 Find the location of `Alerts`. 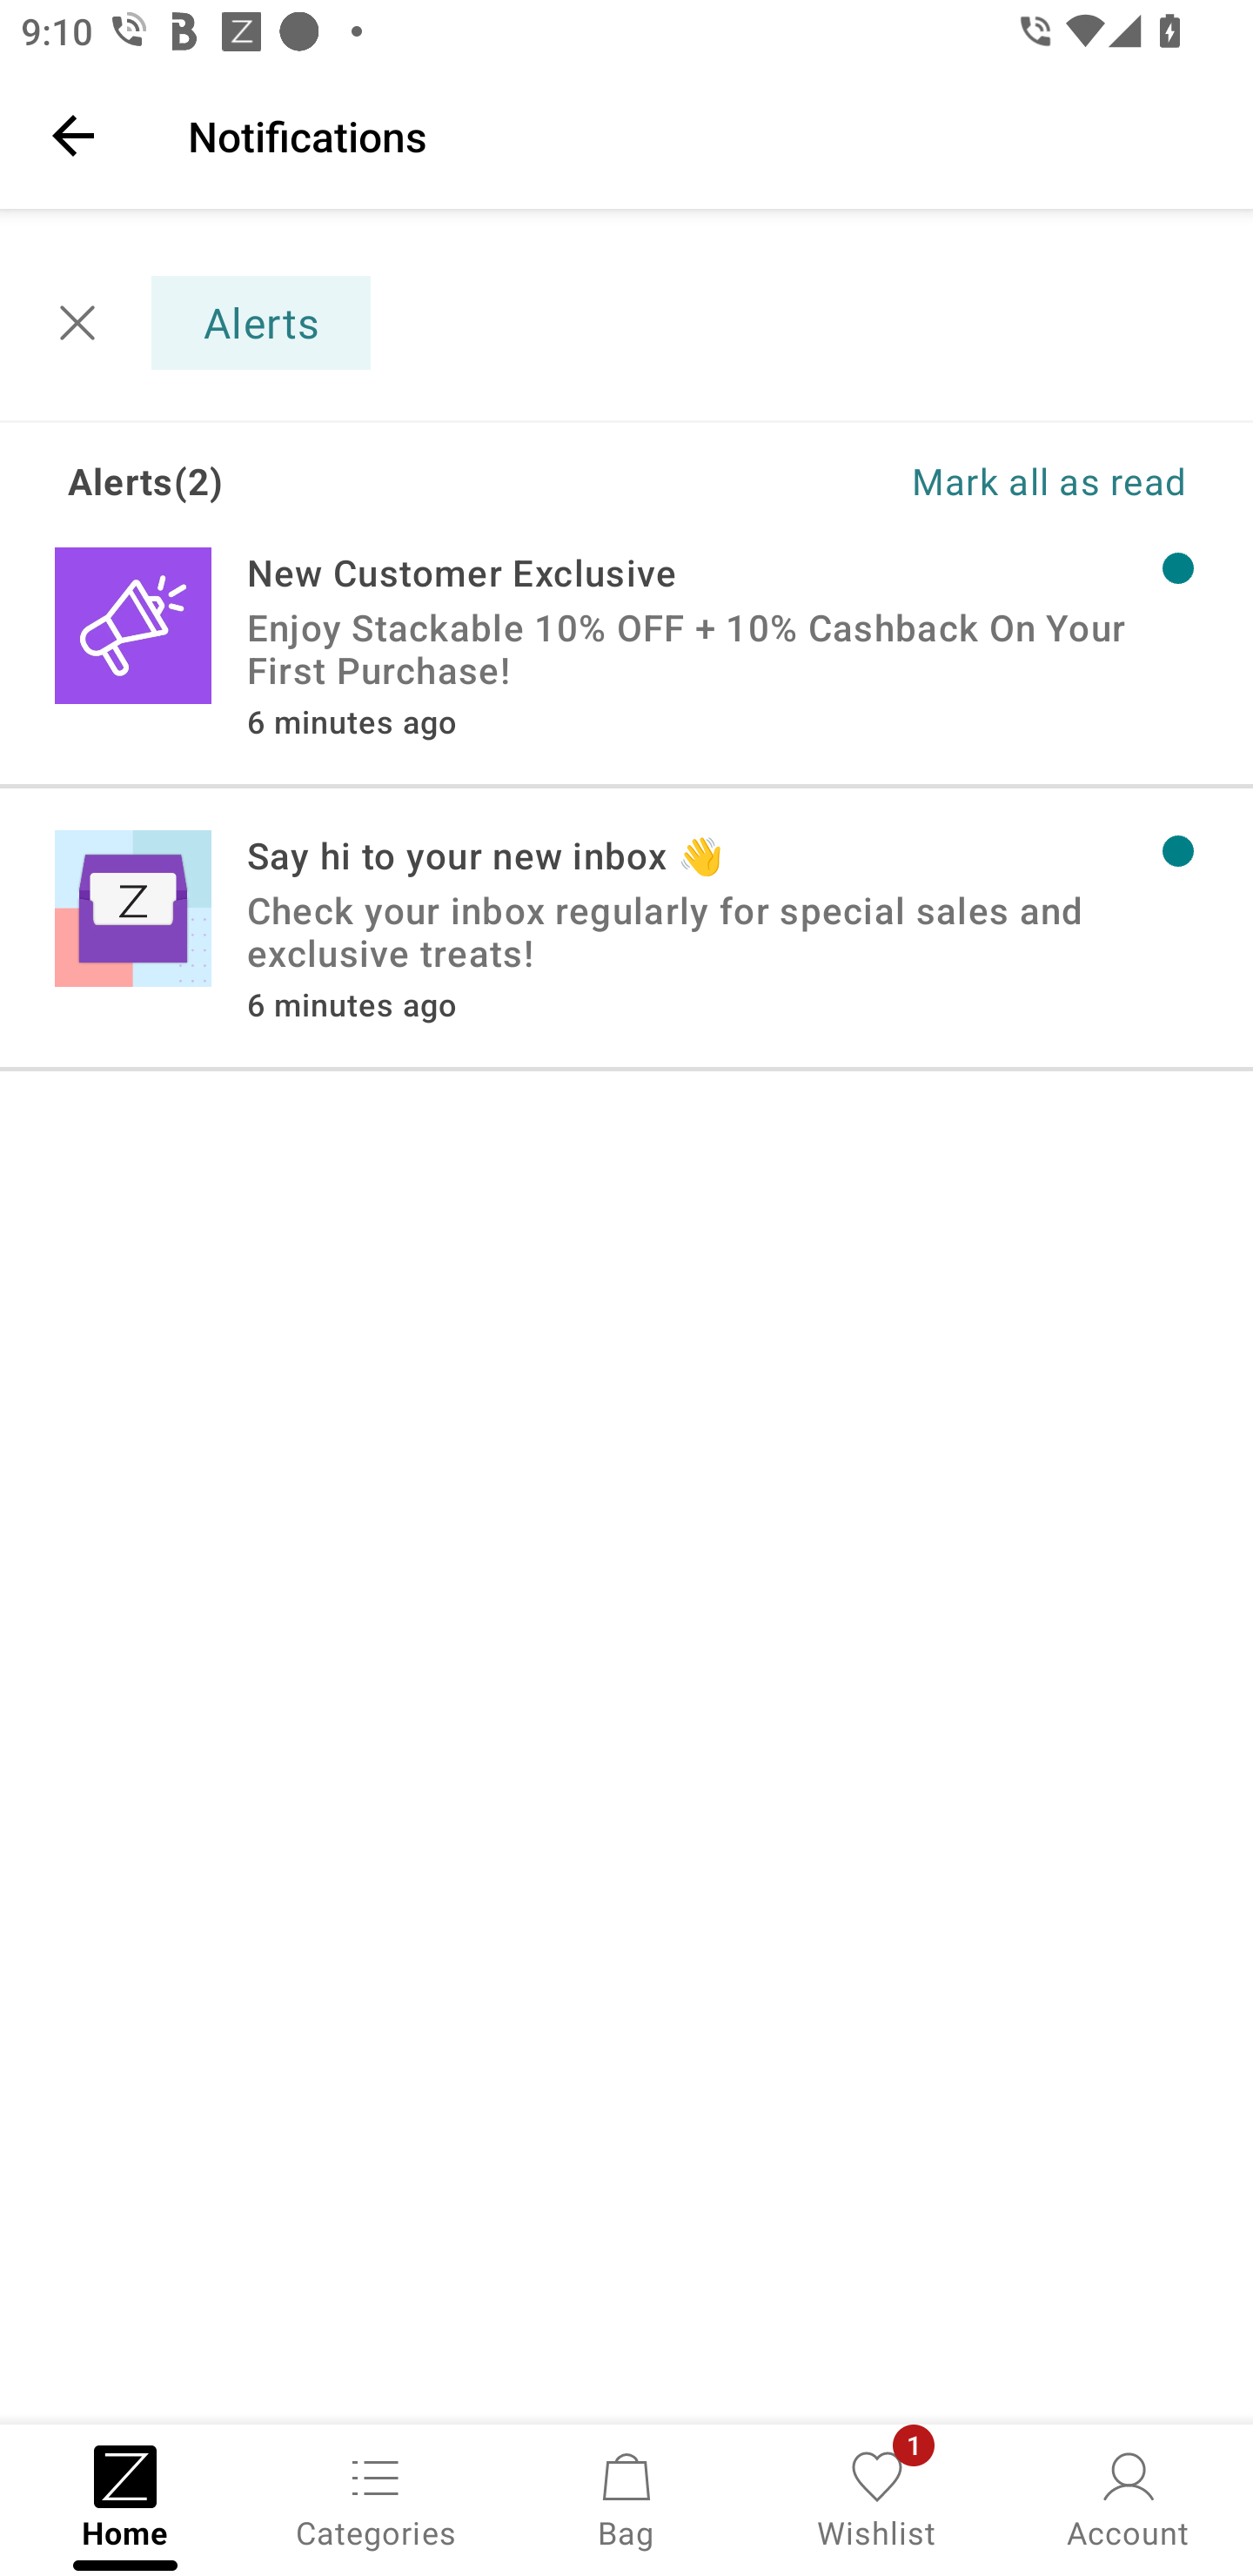

Alerts is located at coordinates (212, 323).